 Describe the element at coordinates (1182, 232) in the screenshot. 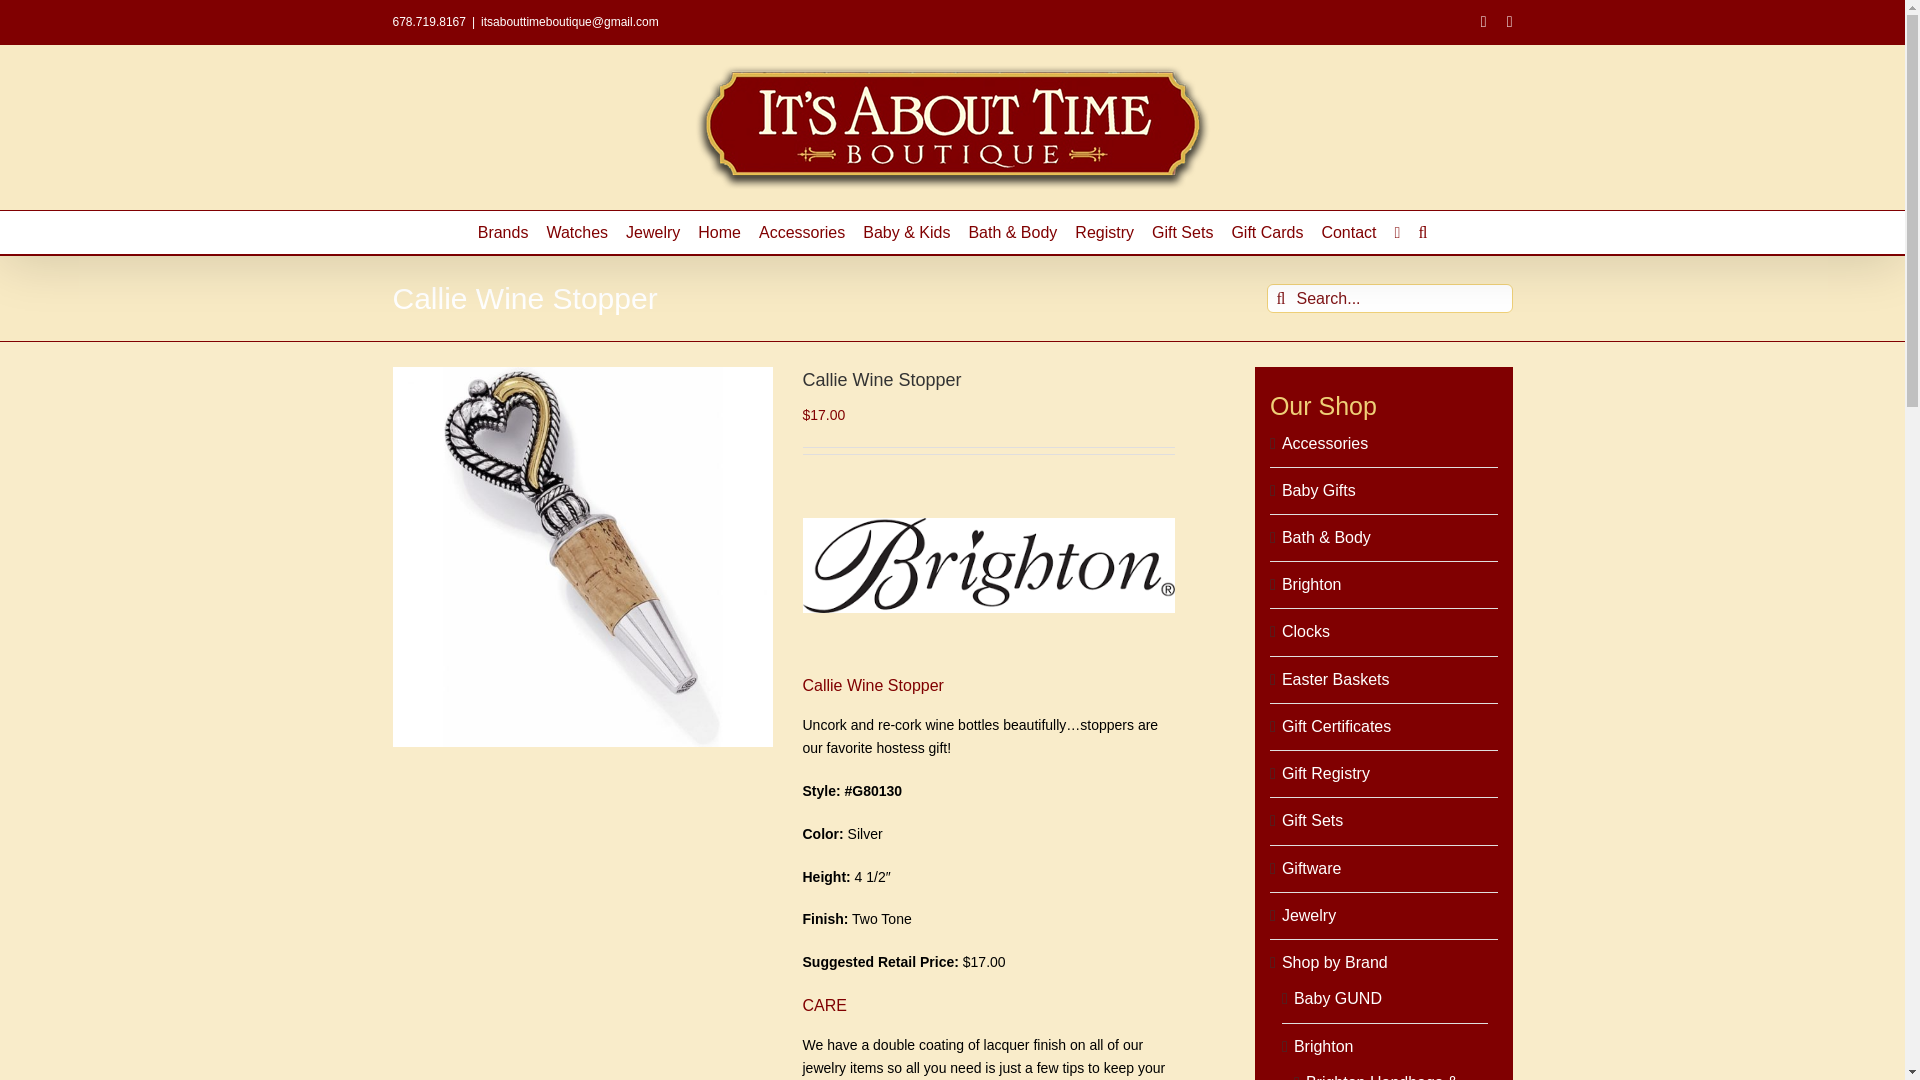

I see `Gift Sets` at that location.